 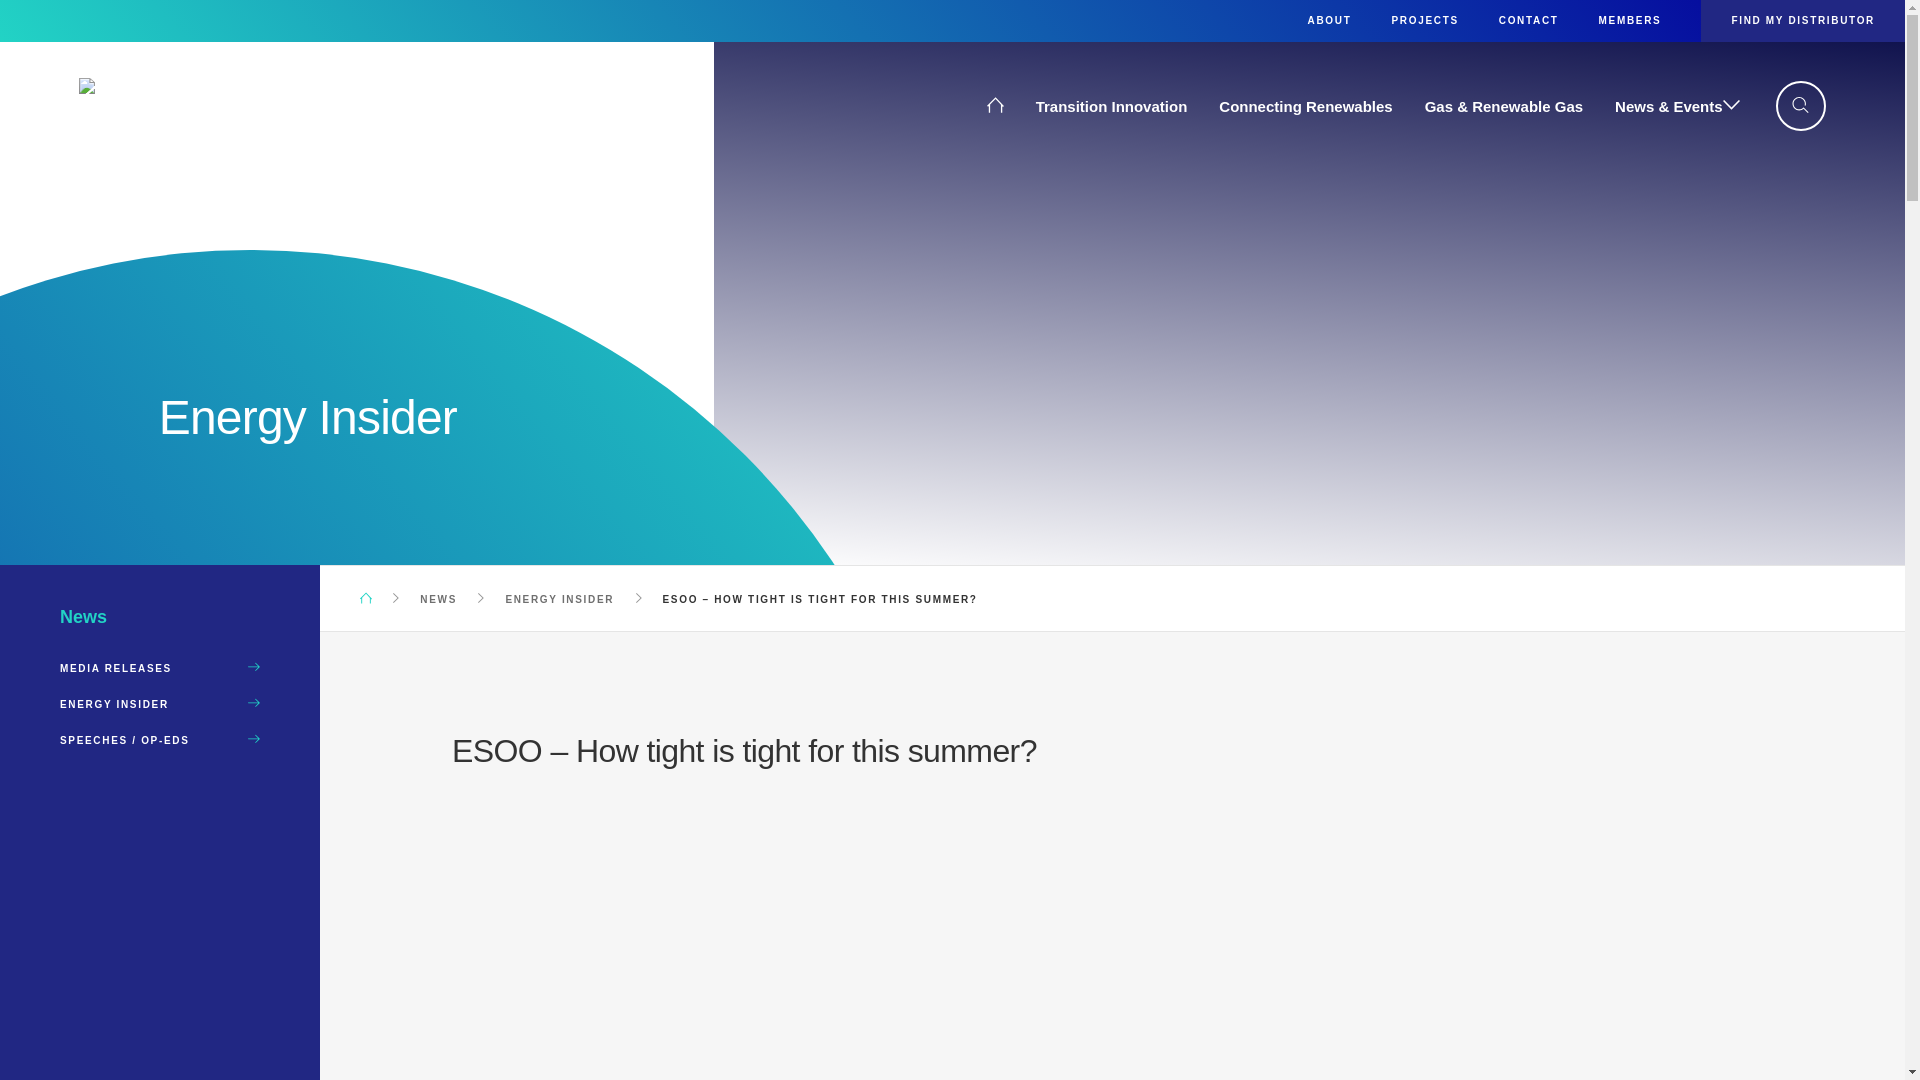 What do you see at coordinates (1329, 20) in the screenshot?
I see `ABOUT` at bounding box center [1329, 20].